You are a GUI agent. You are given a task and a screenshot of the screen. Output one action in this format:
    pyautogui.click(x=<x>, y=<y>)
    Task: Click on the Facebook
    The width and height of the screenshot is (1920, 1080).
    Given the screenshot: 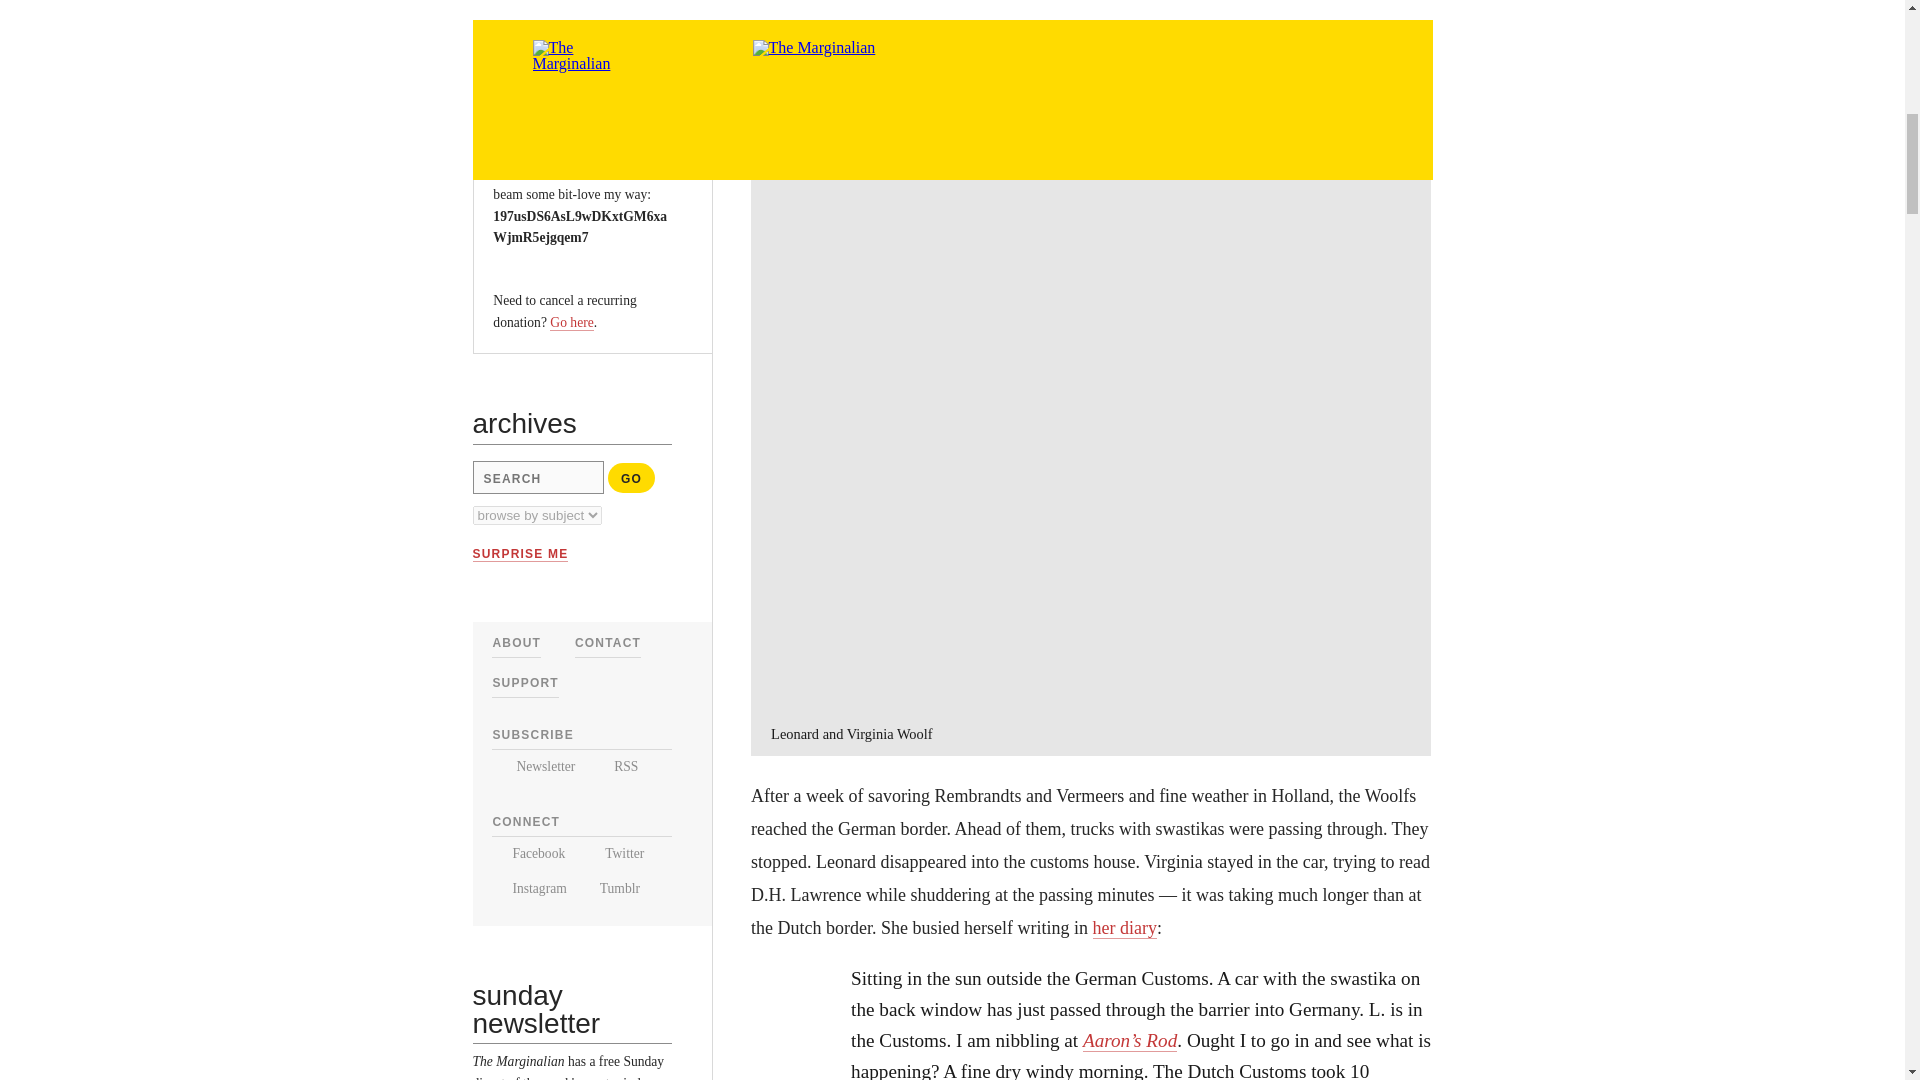 What is the action you would take?
    pyautogui.click(x=528, y=852)
    